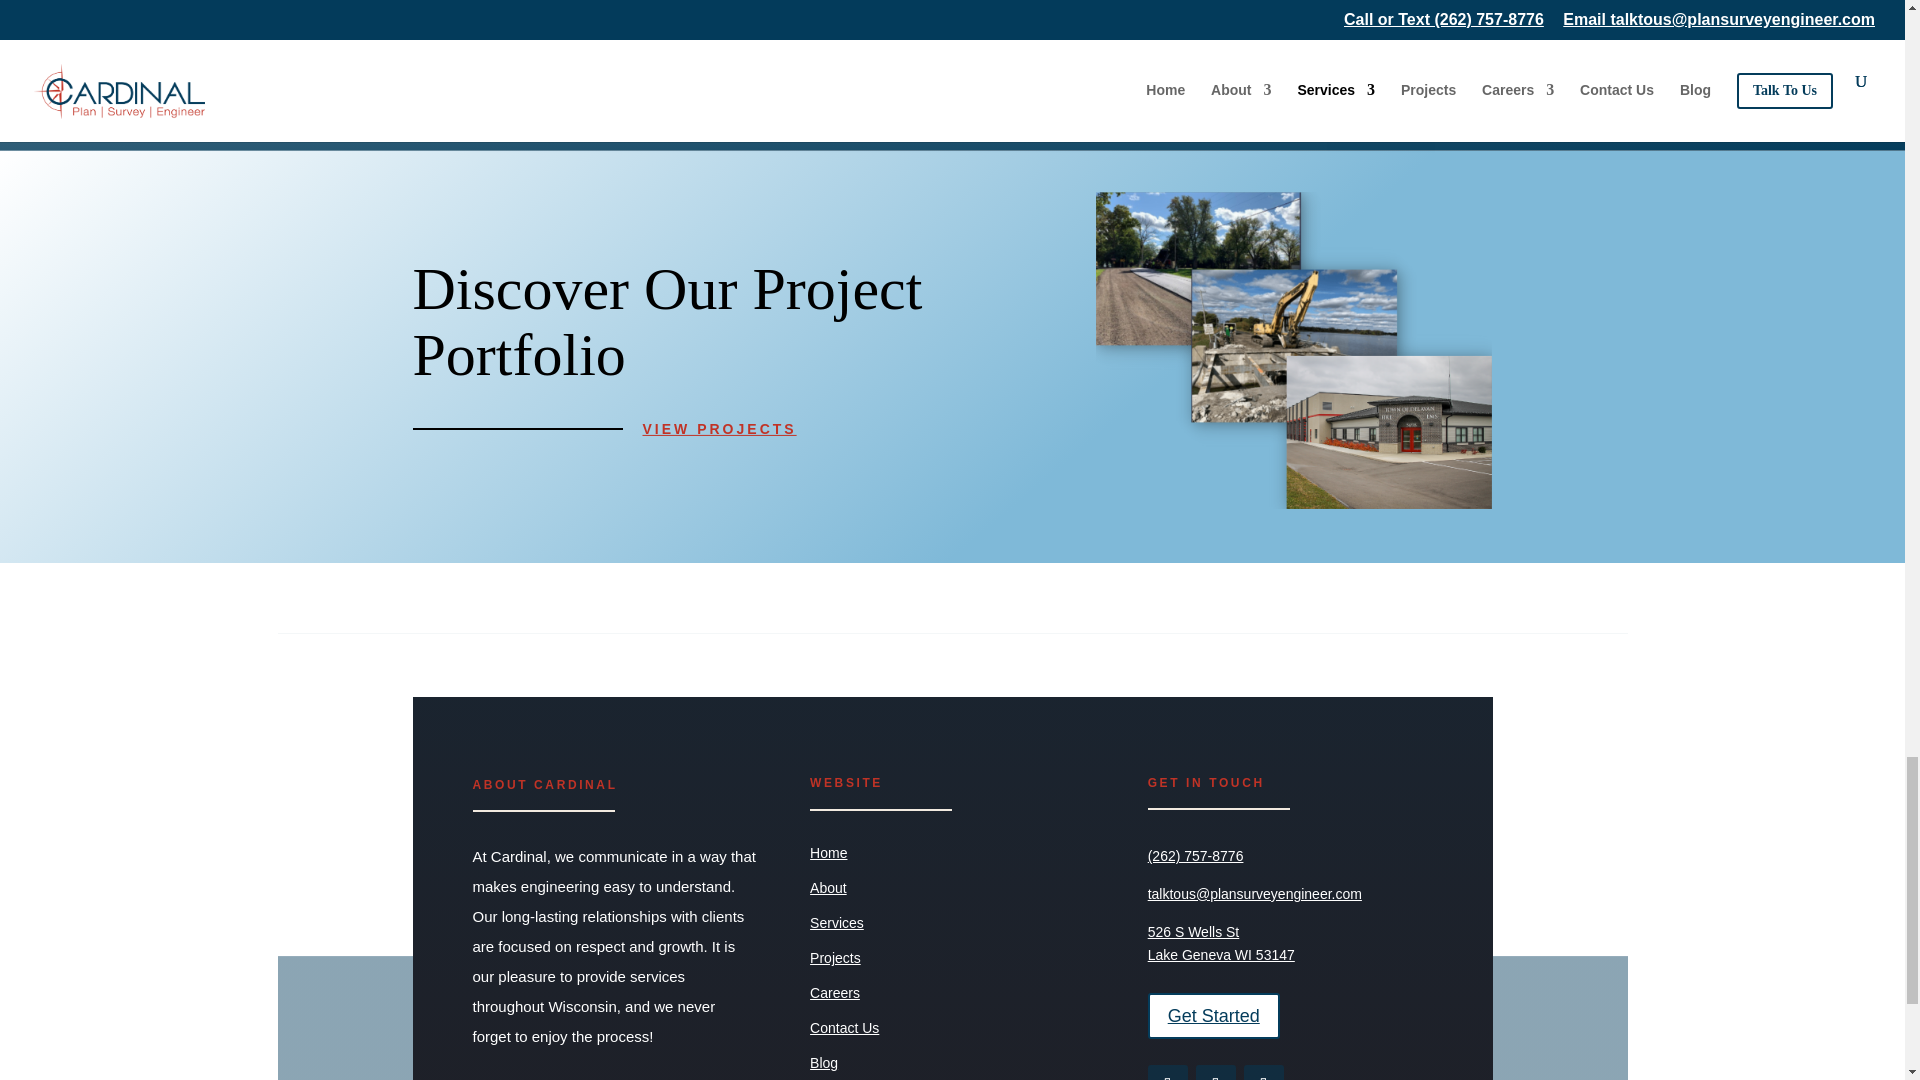 This screenshot has width=1920, height=1080. What do you see at coordinates (1264, 1072) in the screenshot?
I see `Follow on LinkedIn` at bounding box center [1264, 1072].